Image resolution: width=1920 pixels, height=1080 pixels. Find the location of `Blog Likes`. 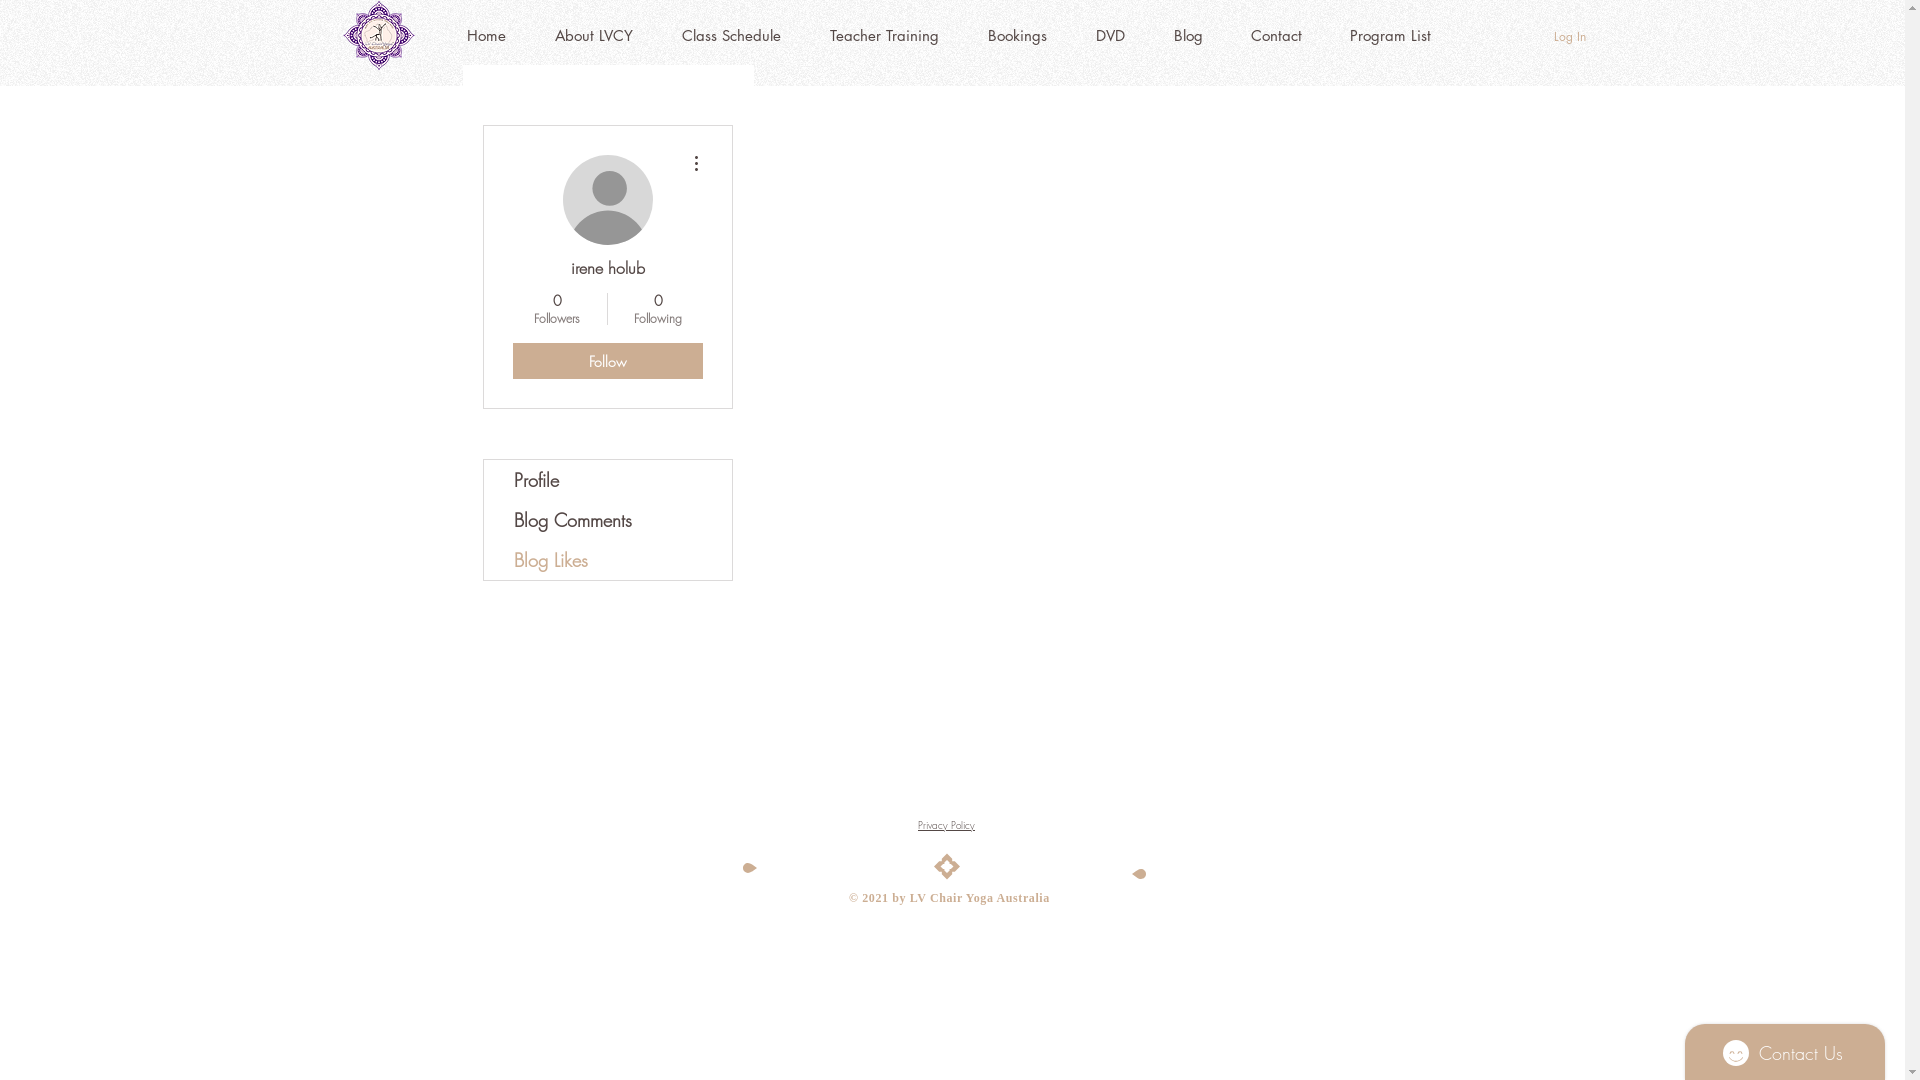

Blog Likes is located at coordinates (1092, 446).